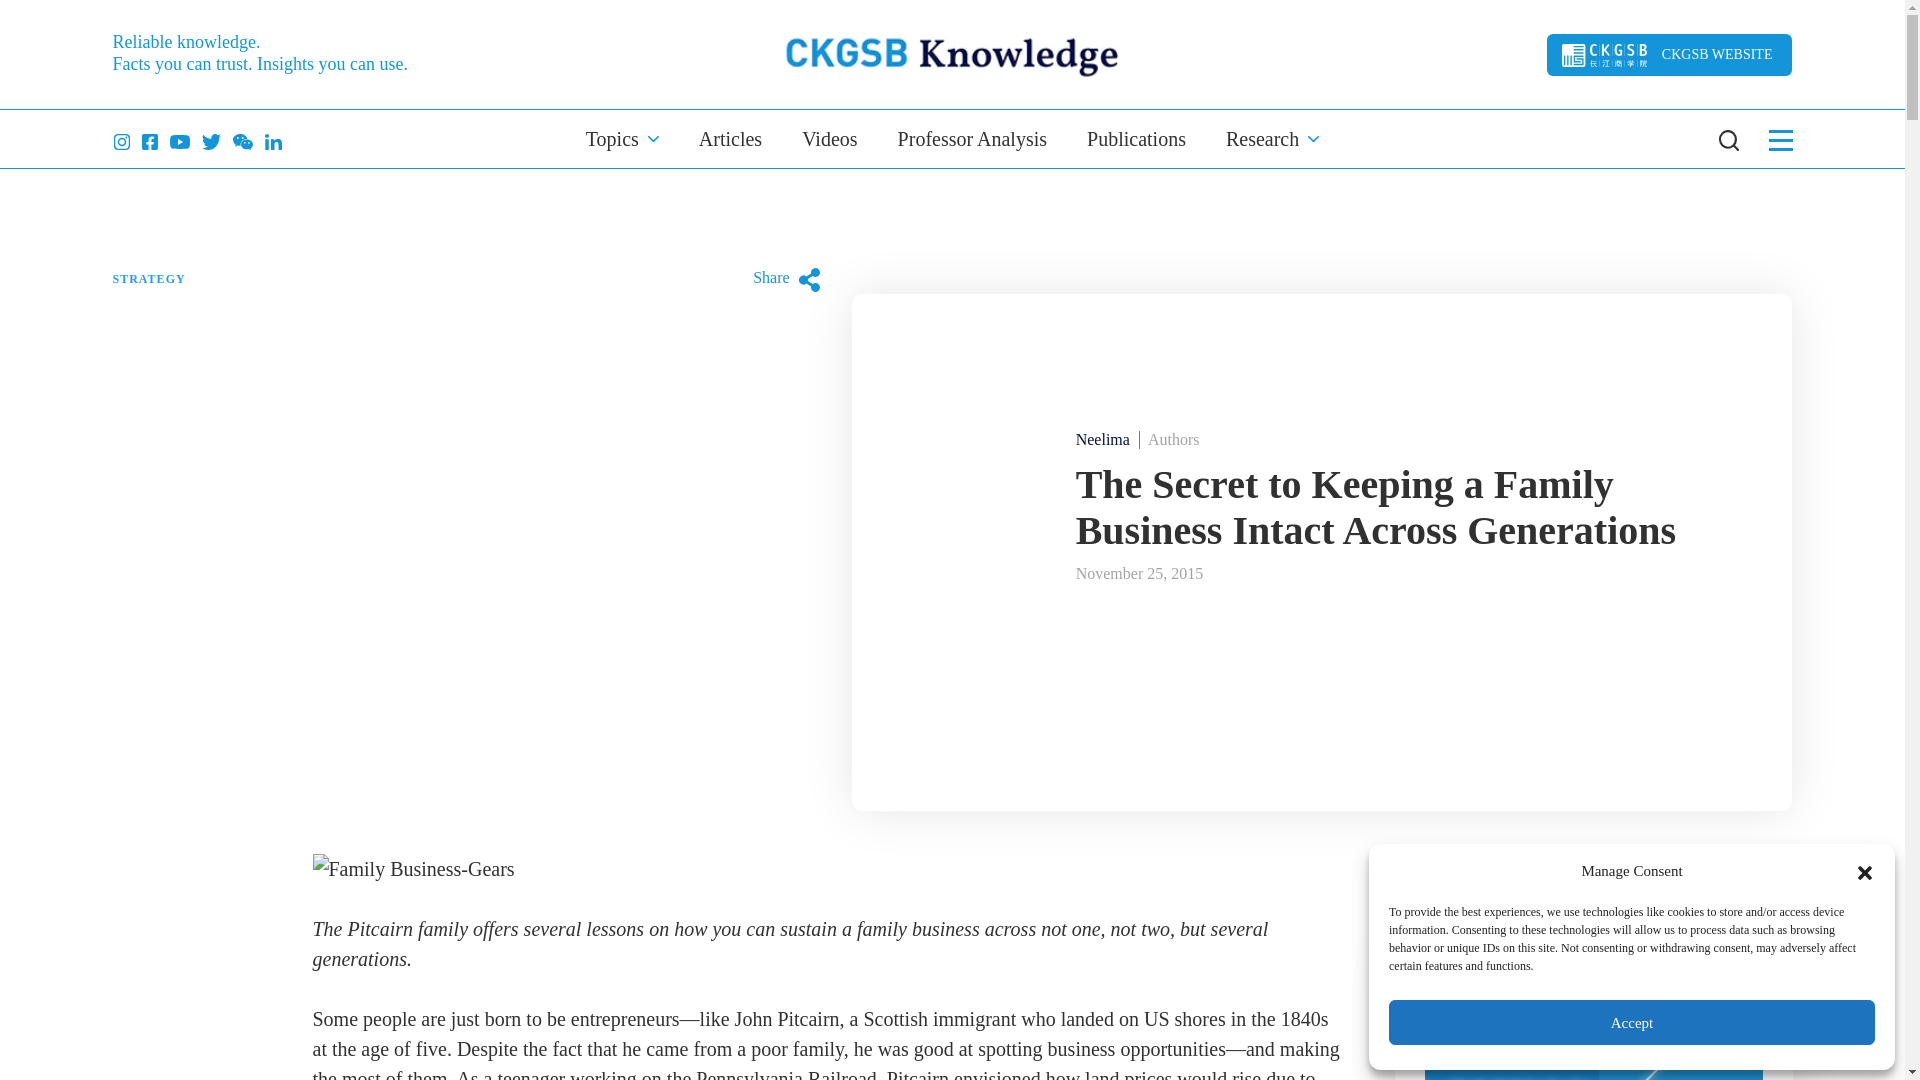 The height and width of the screenshot is (1080, 1920). What do you see at coordinates (622, 139) in the screenshot?
I see `Topics` at bounding box center [622, 139].